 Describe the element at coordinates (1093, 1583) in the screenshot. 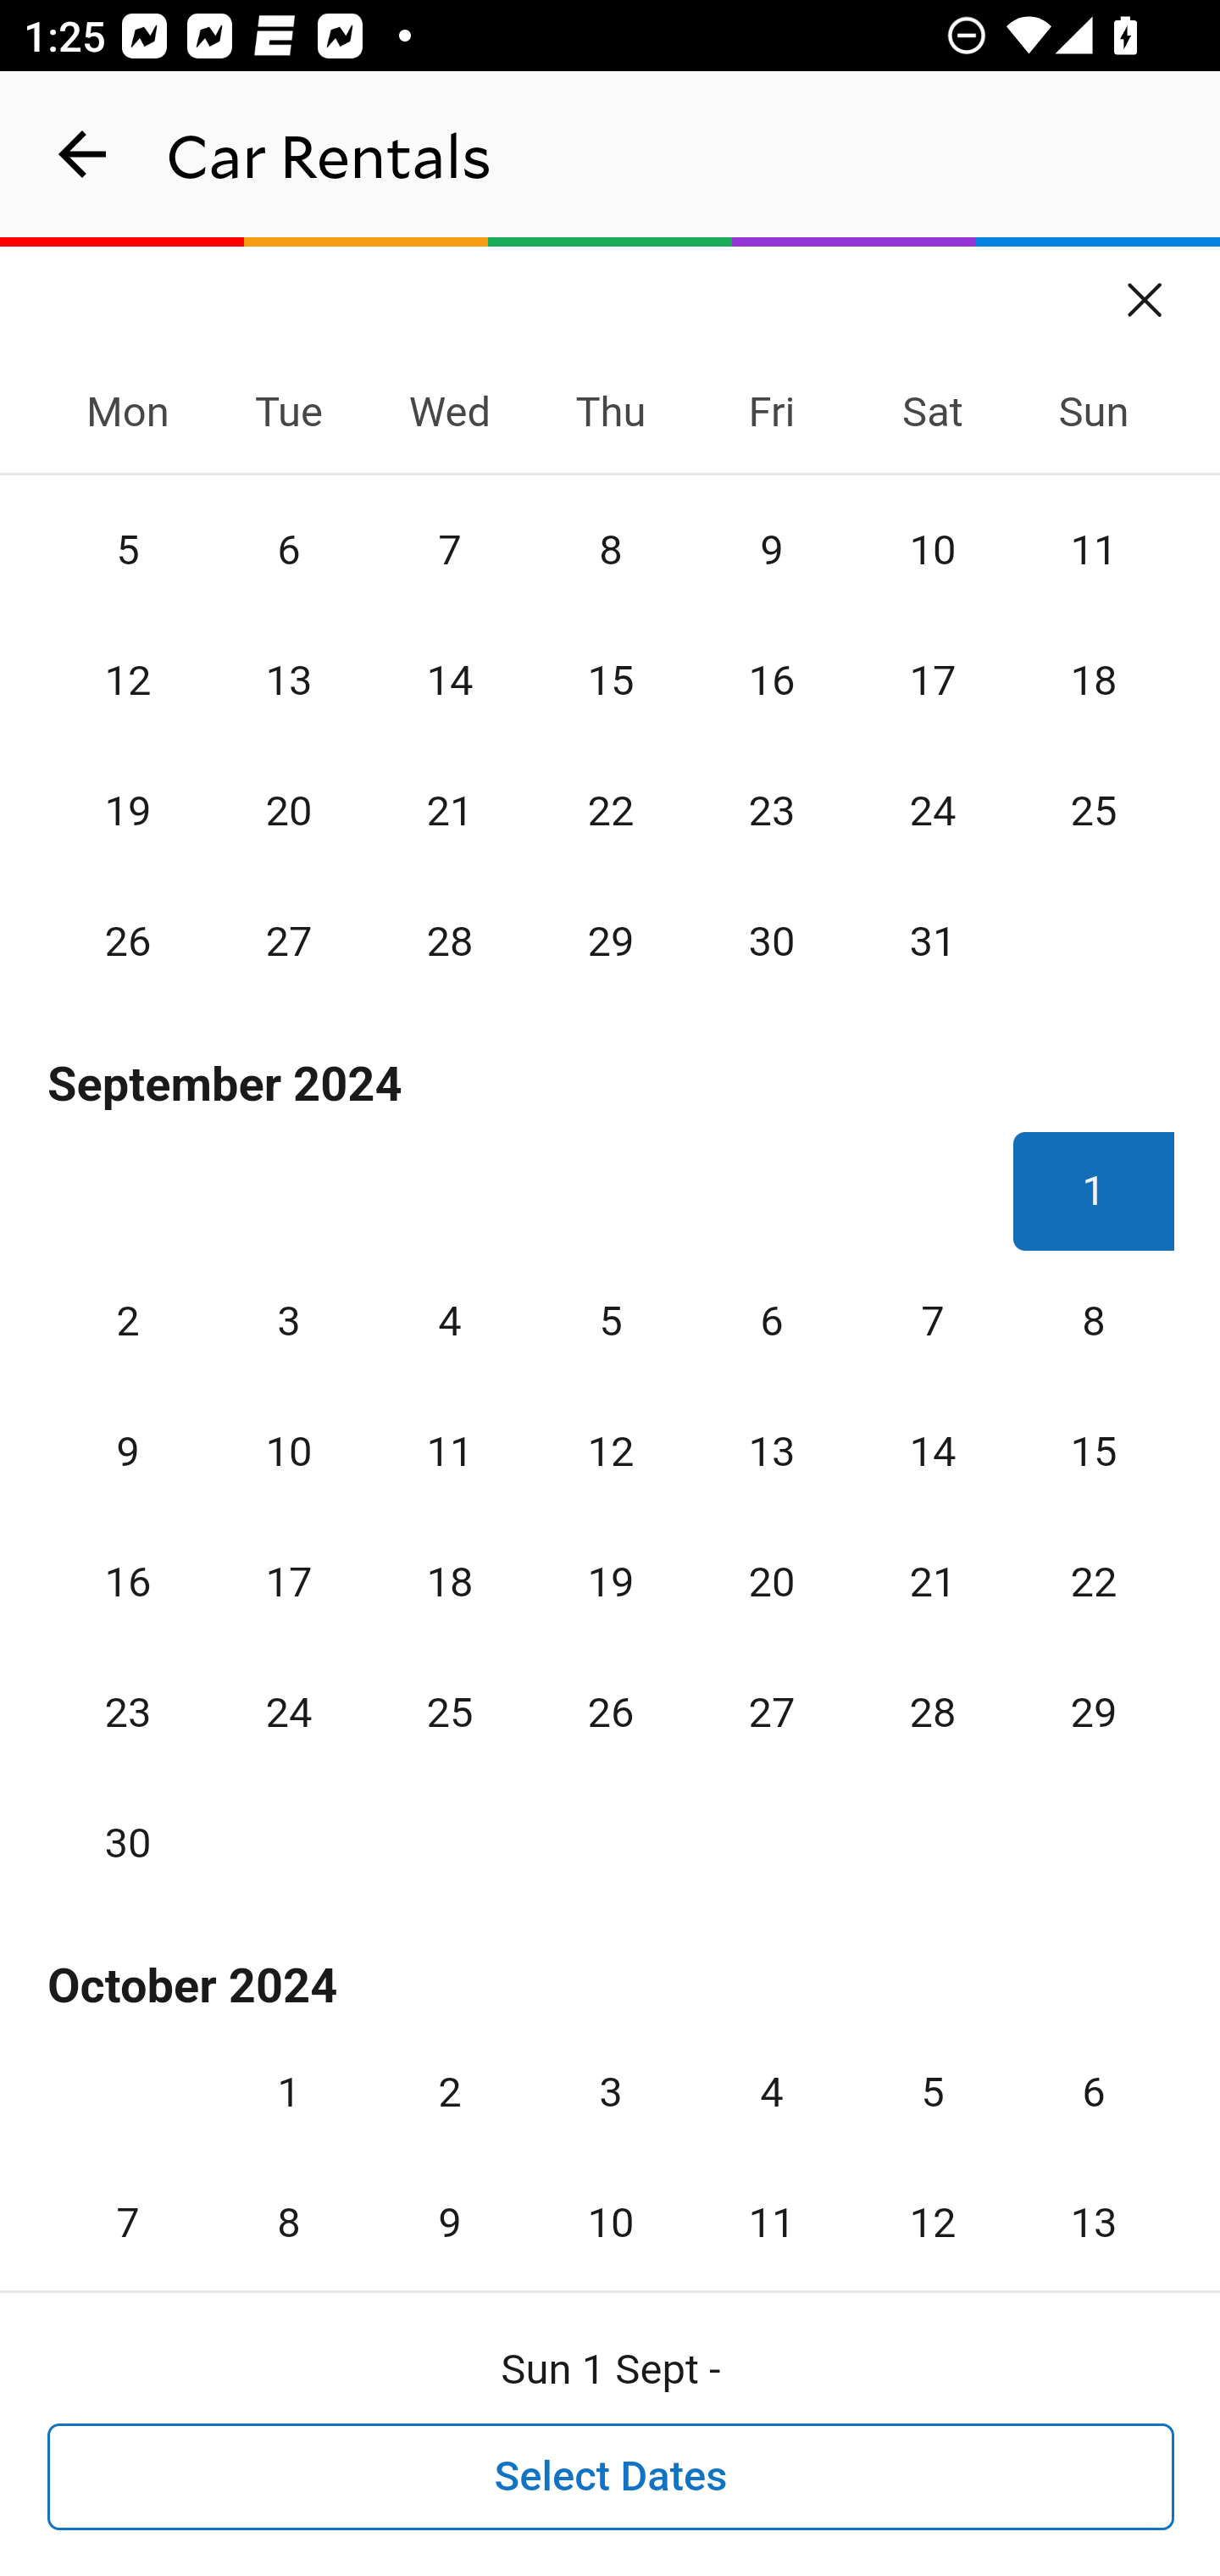

I see `22 September 2024` at that location.